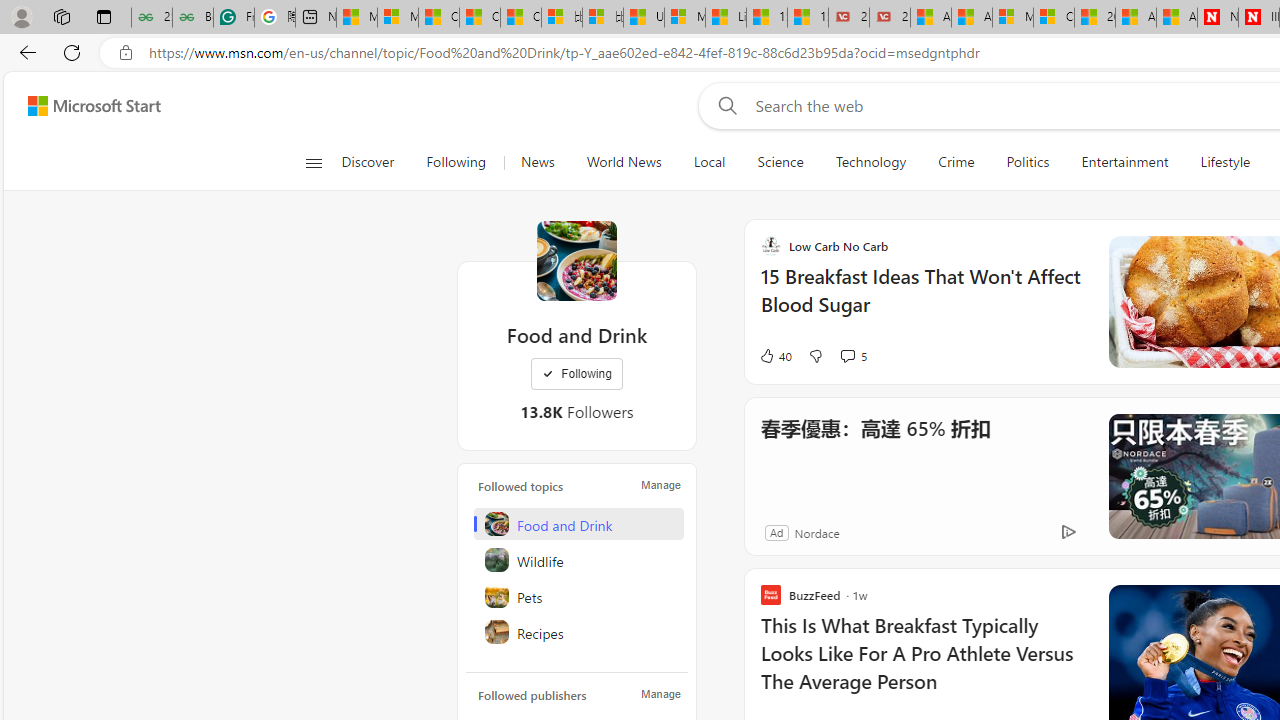 The height and width of the screenshot is (720, 1280). What do you see at coordinates (852, 356) in the screenshot?
I see `View comments 5 Comment` at bounding box center [852, 356].